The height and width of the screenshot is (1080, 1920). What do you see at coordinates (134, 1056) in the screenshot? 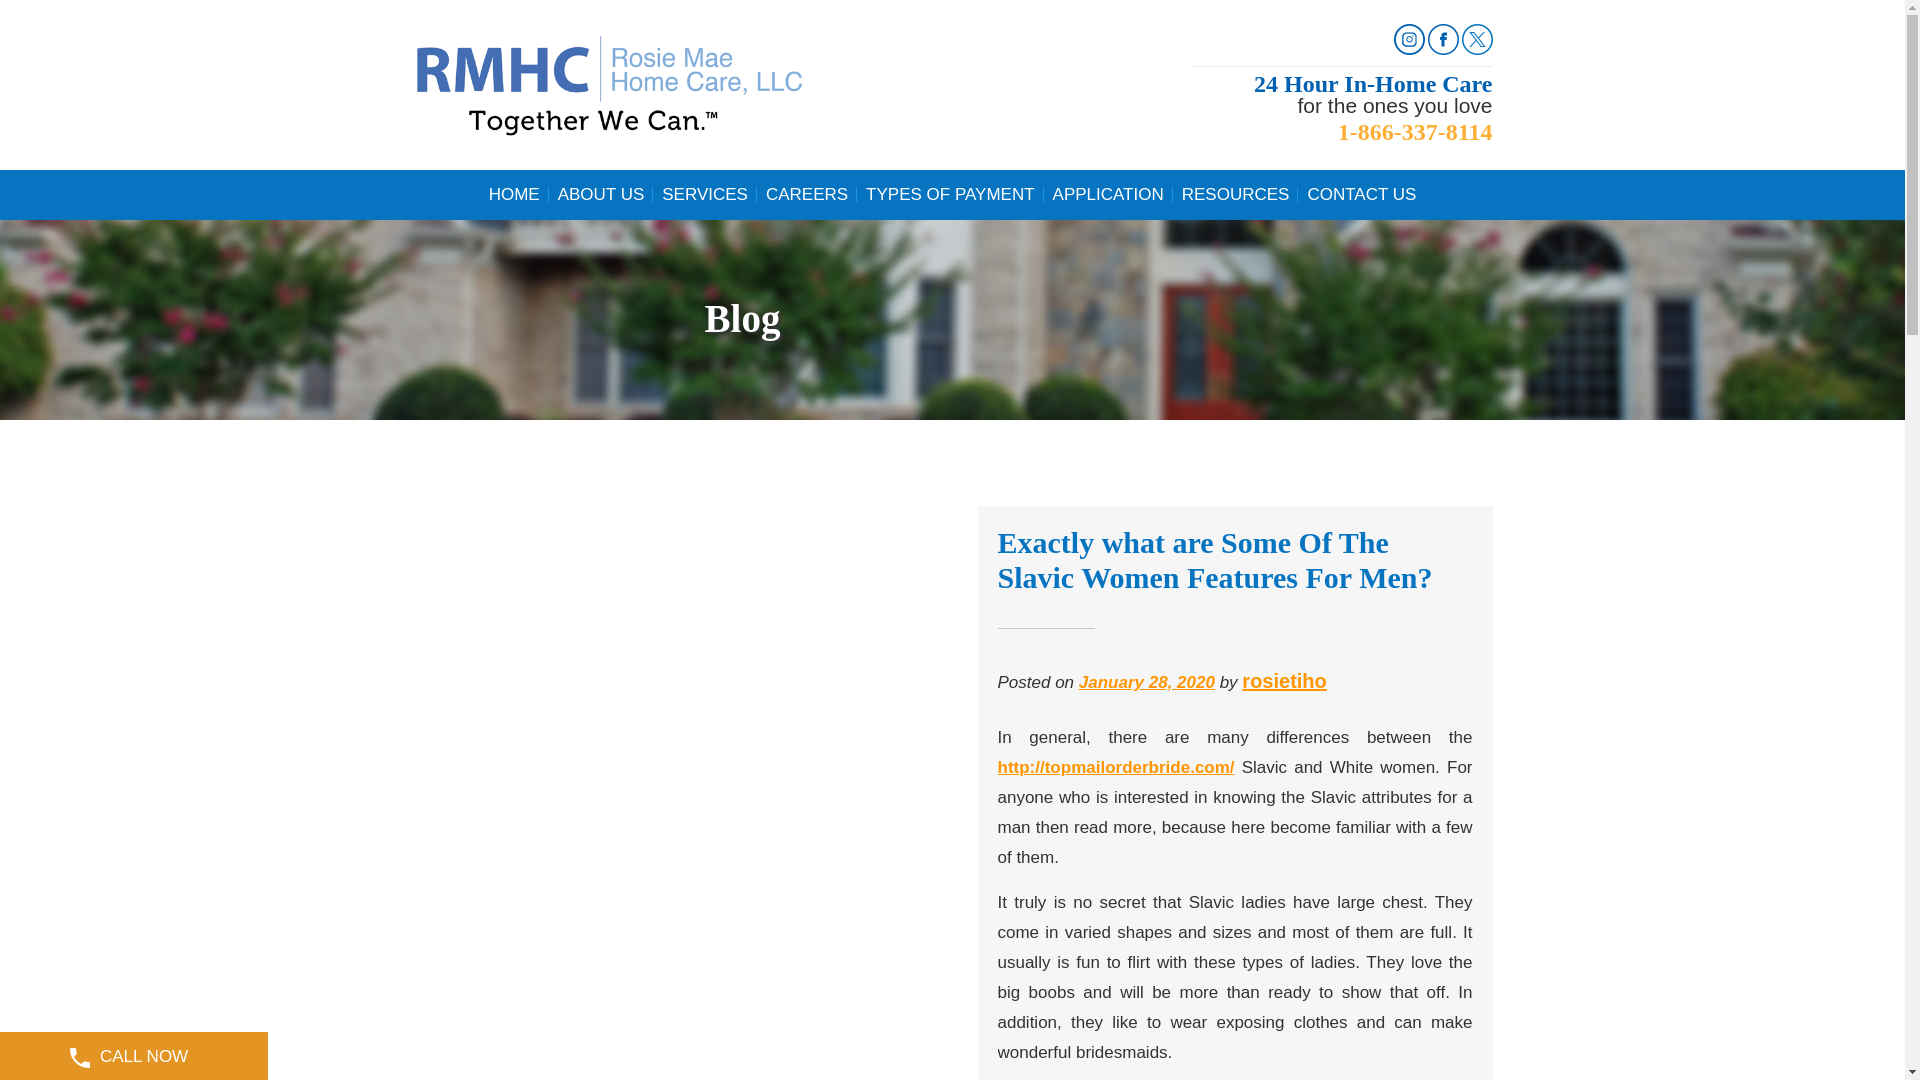
I see `CALL NOW` at bounding box center [134, 1056].